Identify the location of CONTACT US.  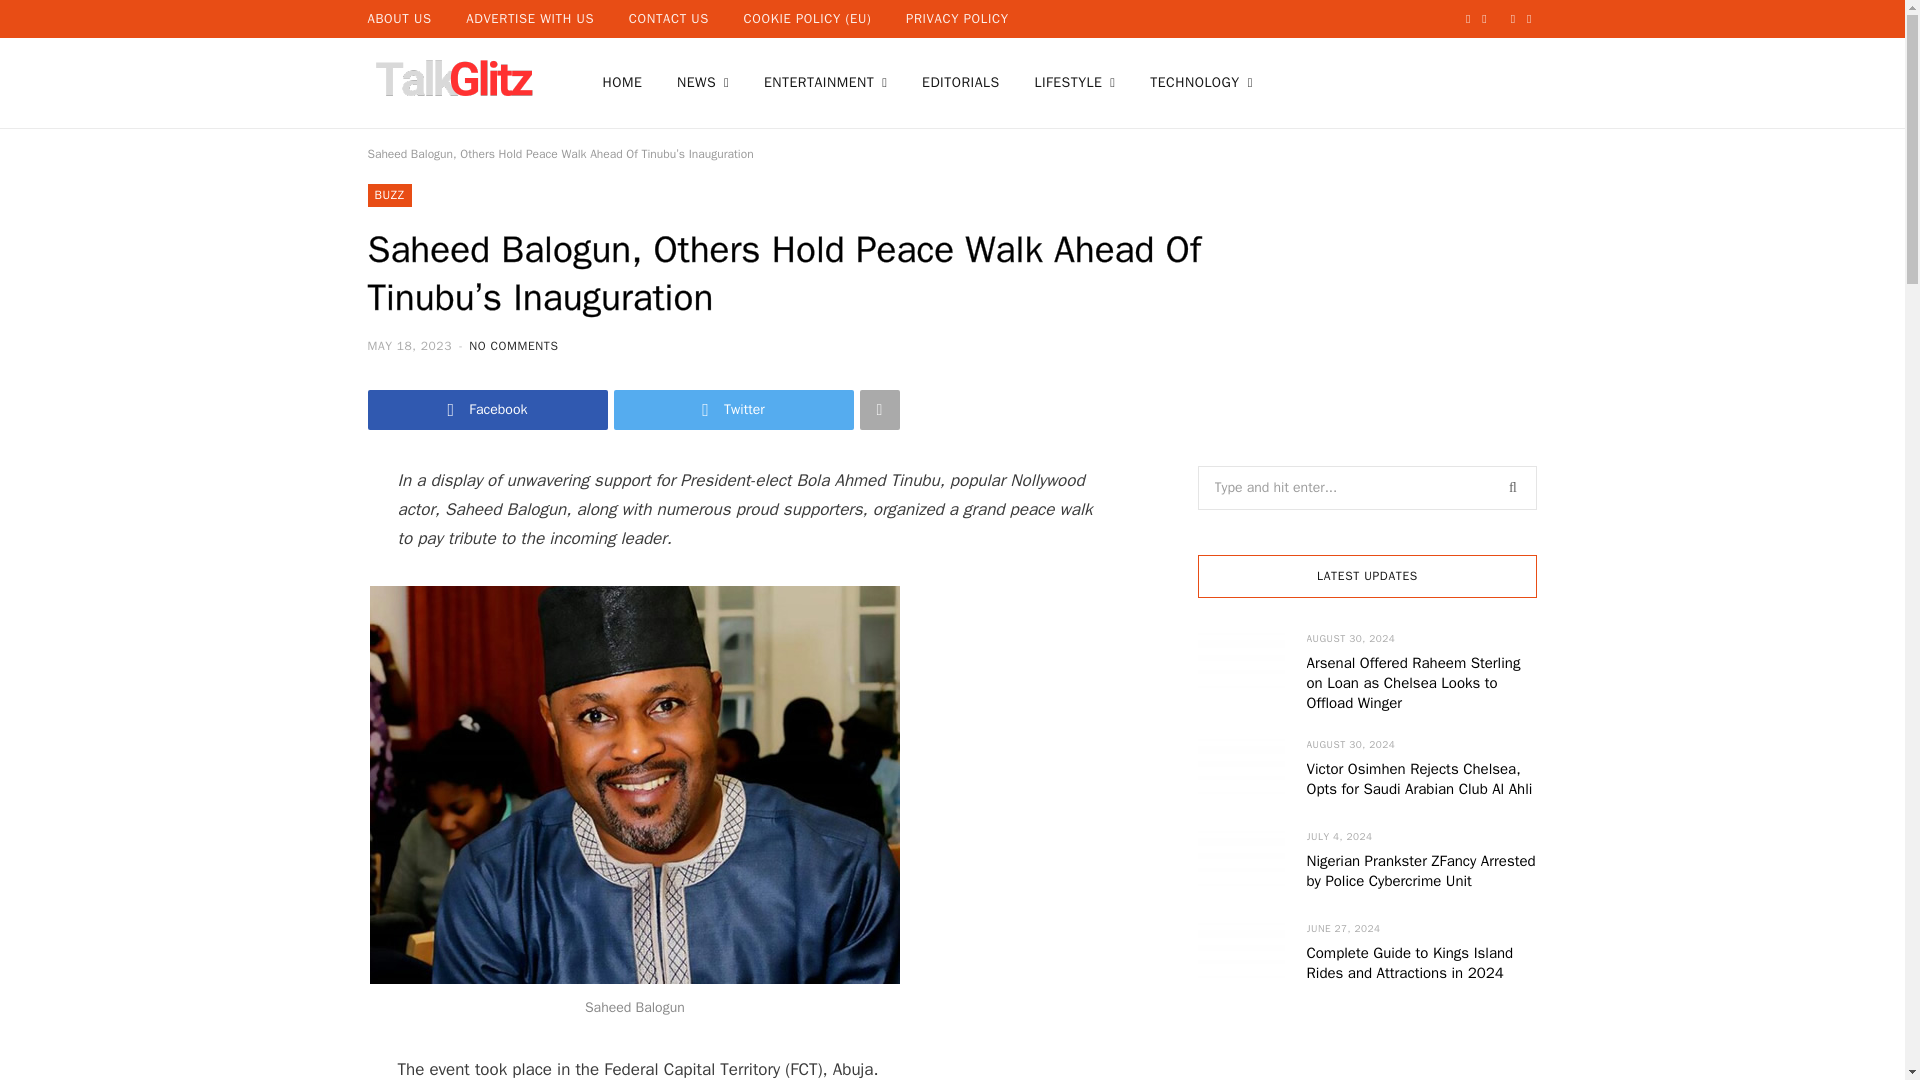
(668, 18).